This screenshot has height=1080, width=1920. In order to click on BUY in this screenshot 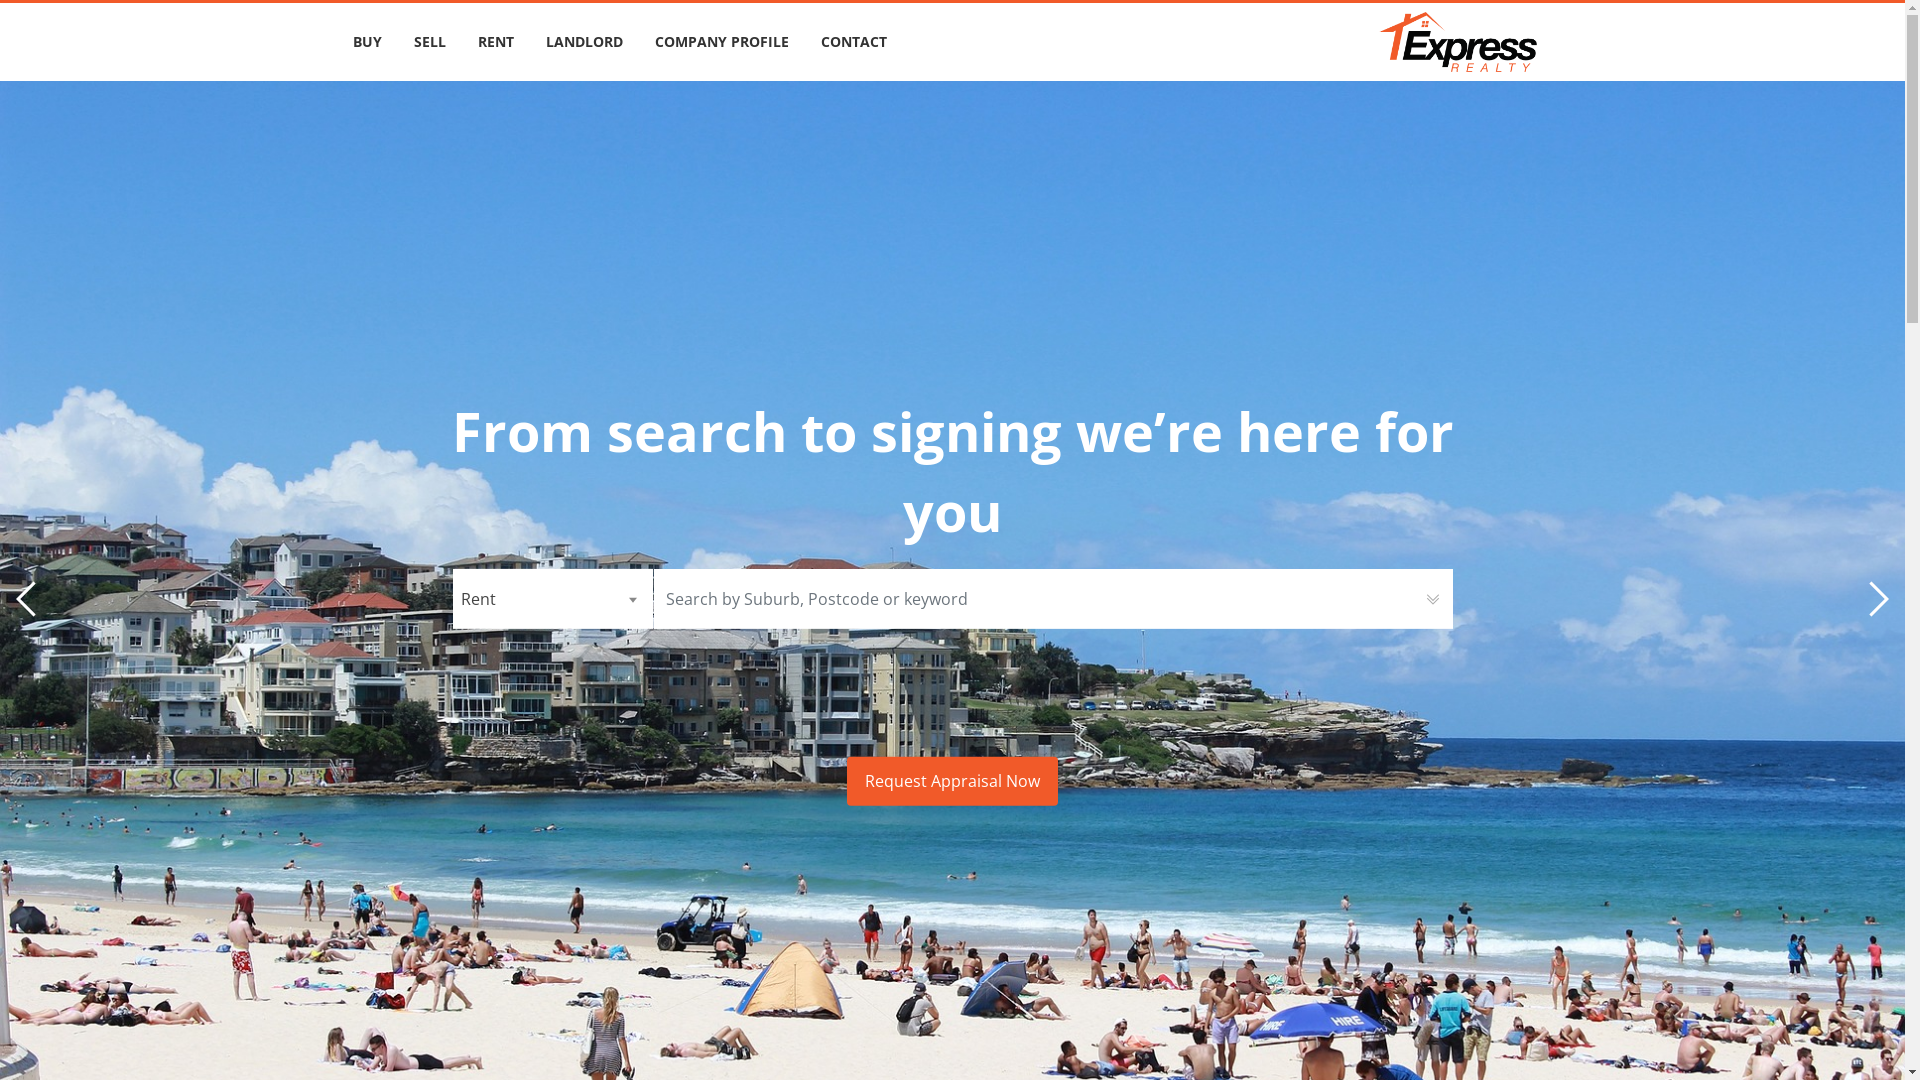, I will do `click(366, 42)`.